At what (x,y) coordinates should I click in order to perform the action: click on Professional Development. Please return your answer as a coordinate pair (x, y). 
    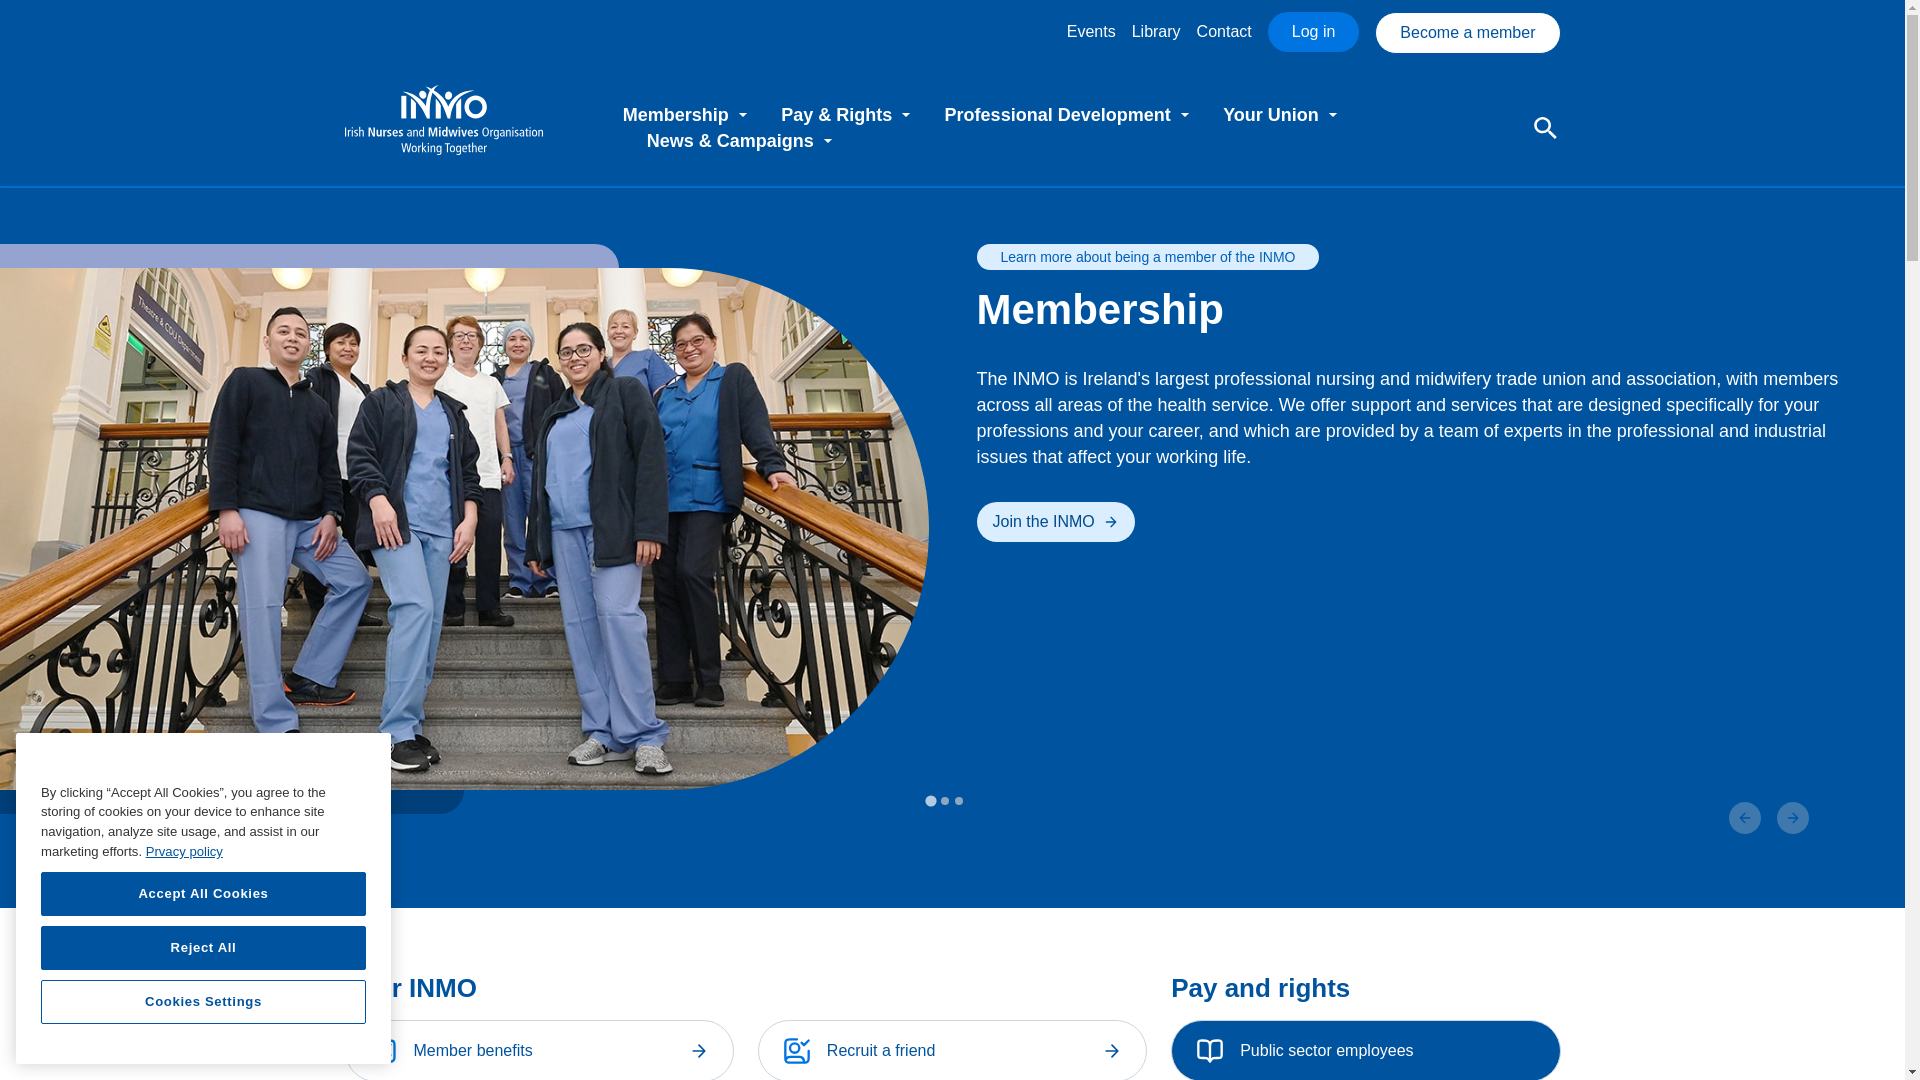
    Looking at the image, I should click on (1069, 114).